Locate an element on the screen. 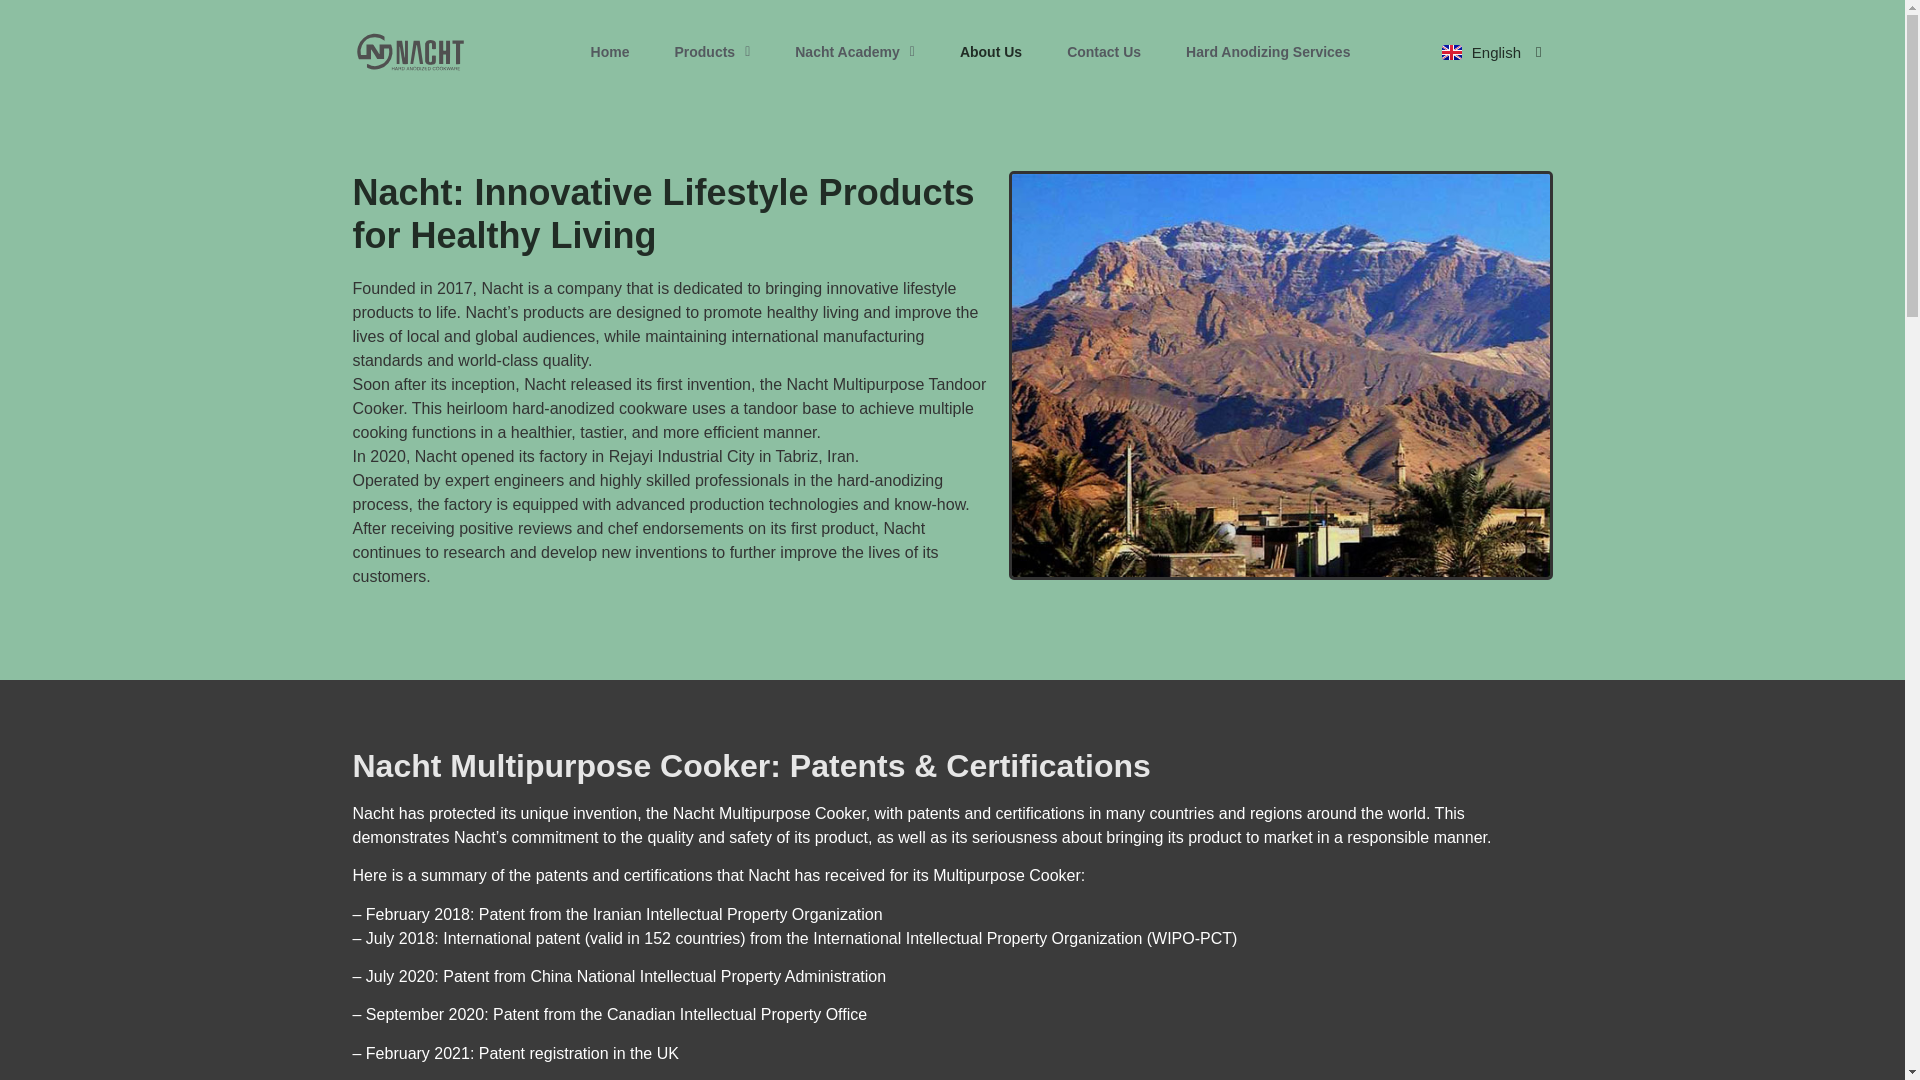 This screenshot has width=1920, height=1080. Home is located at coordinates (610, 28).